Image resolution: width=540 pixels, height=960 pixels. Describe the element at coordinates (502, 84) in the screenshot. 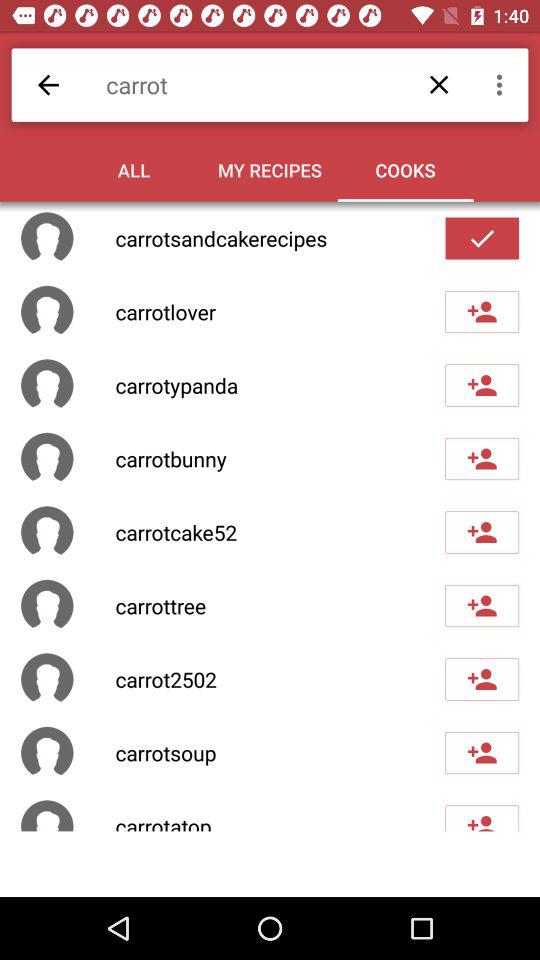

I see `launch item next to the carrot item` at that location.